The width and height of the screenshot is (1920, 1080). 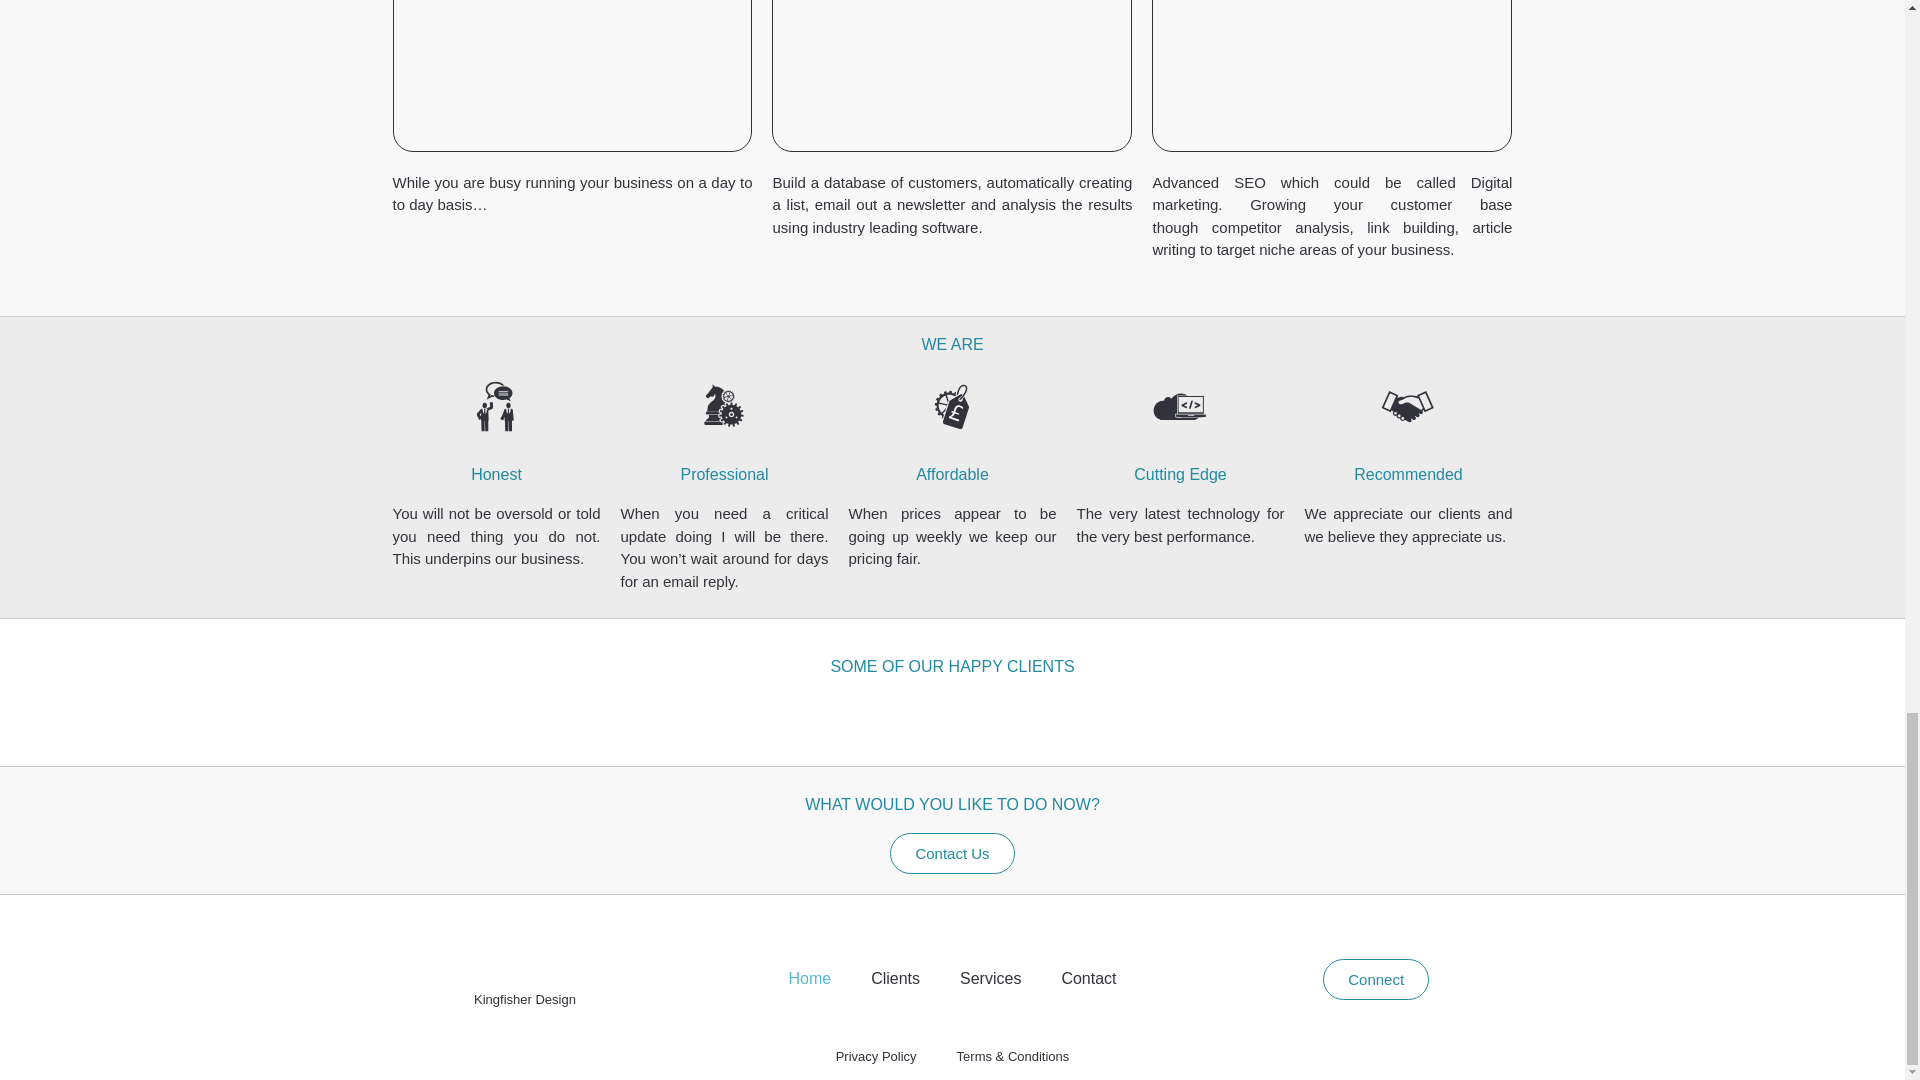 What do you see at coordinates (895, 978) in the screenshot?
I see `Clients` at bounding box center [895, 978].